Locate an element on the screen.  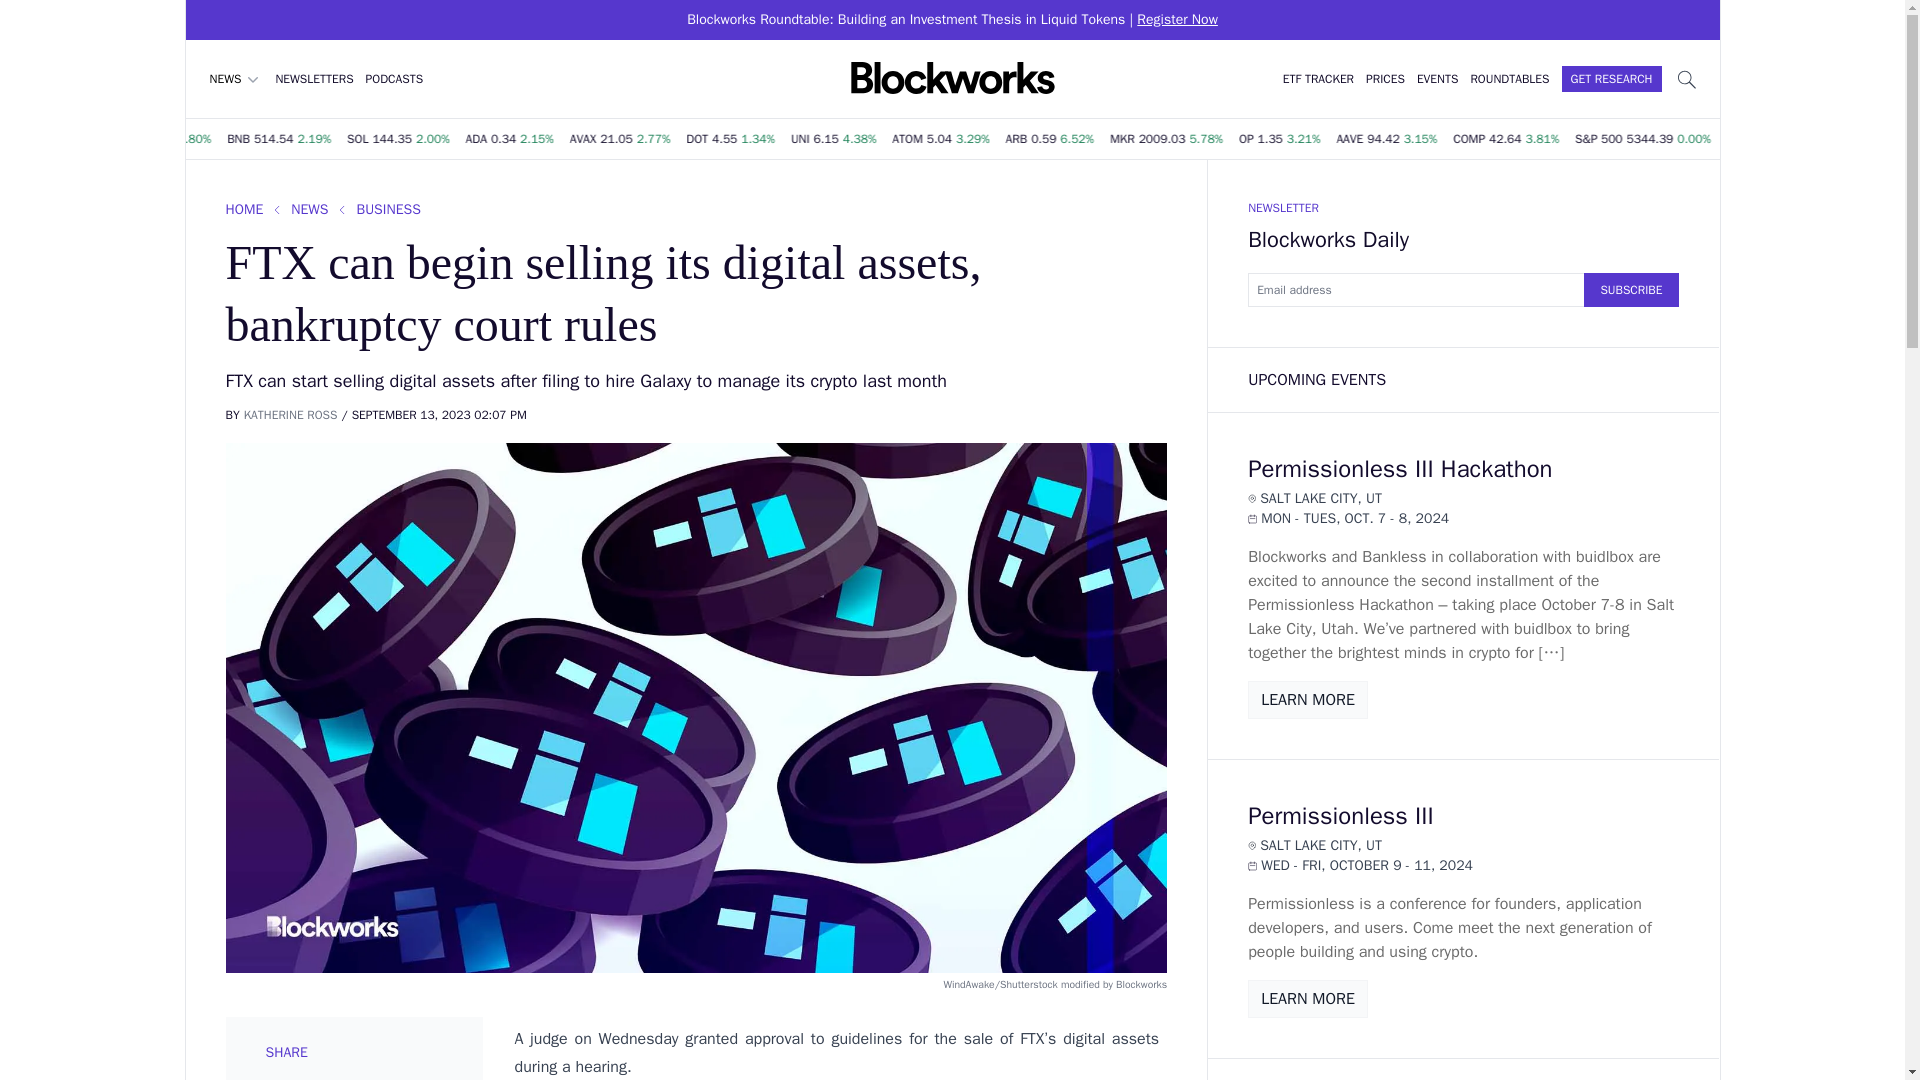
Register Now is located at coordinates (1176, 19).